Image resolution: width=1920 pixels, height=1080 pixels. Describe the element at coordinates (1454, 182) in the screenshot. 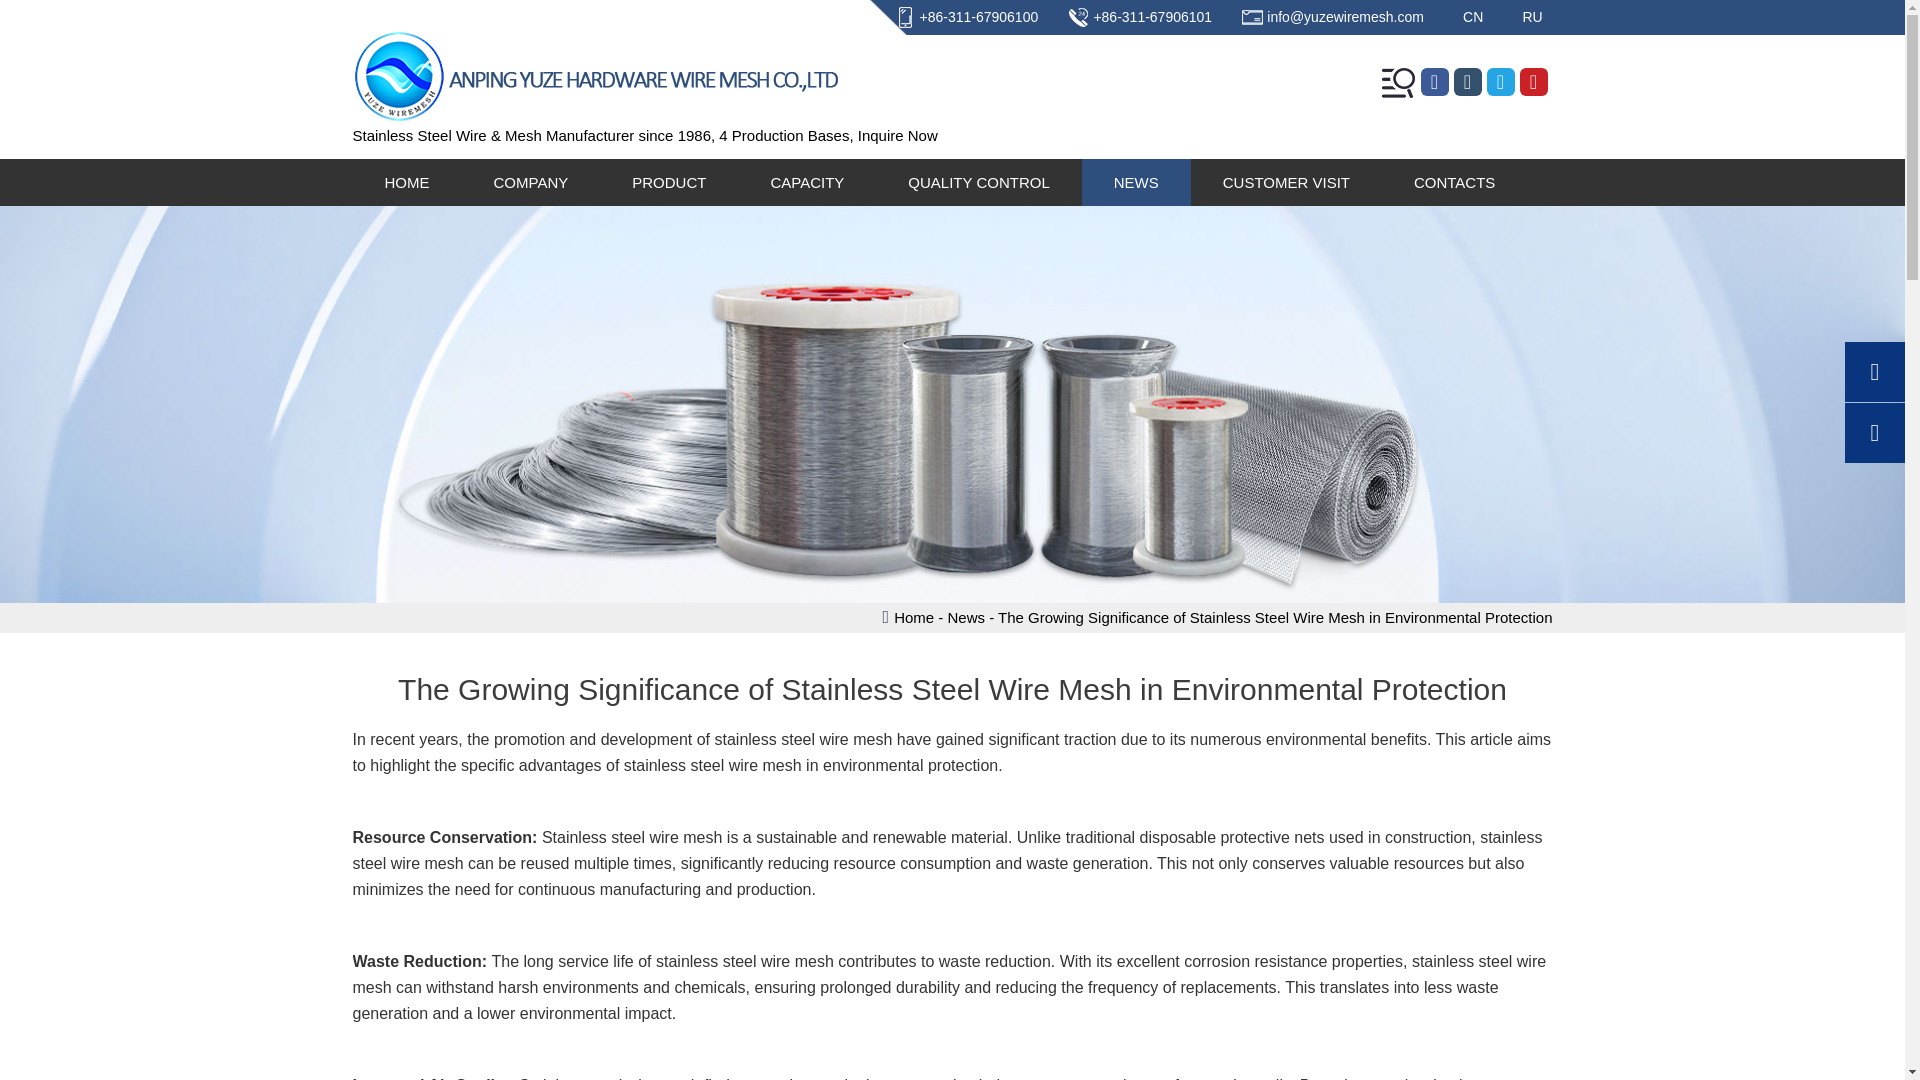

I see `CONTACTS` at that location.